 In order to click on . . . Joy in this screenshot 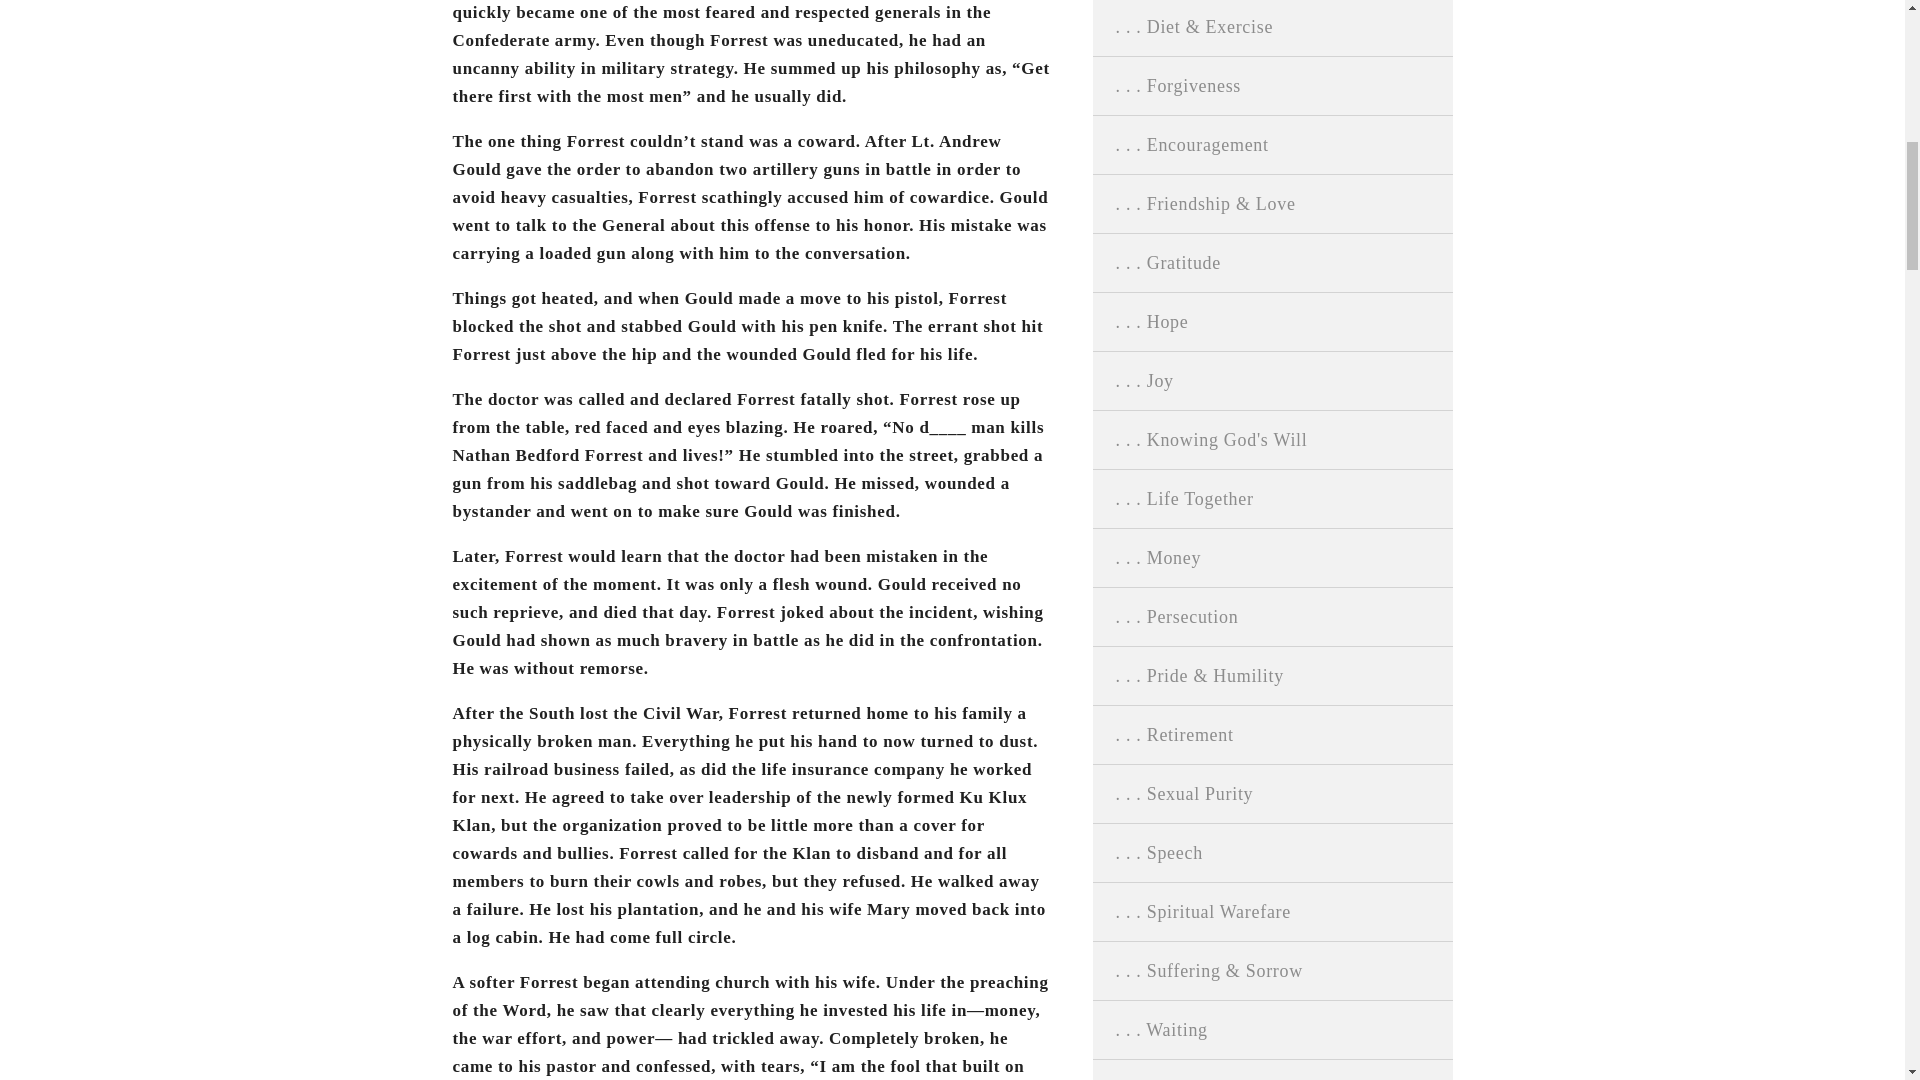, I will do `click(1272, 381)`.